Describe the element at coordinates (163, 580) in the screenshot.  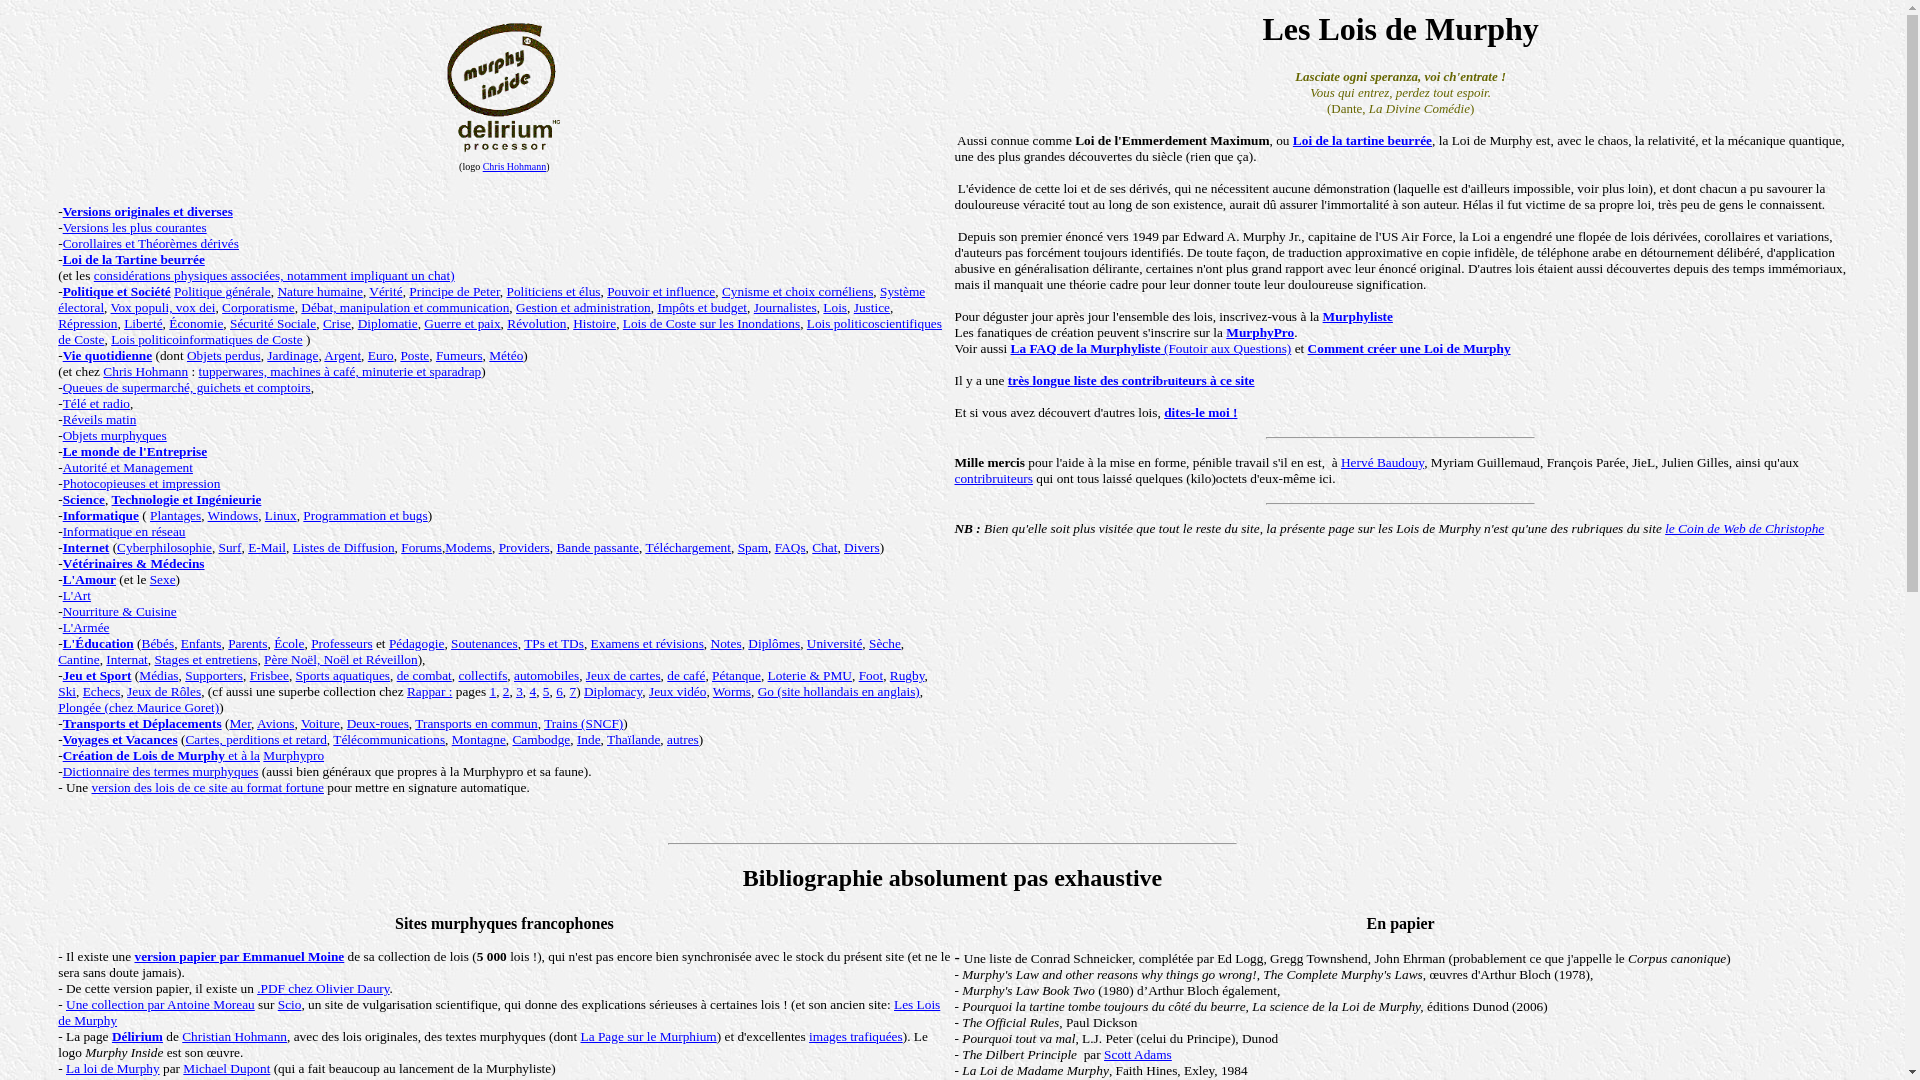
I see `Sexe` at that location.